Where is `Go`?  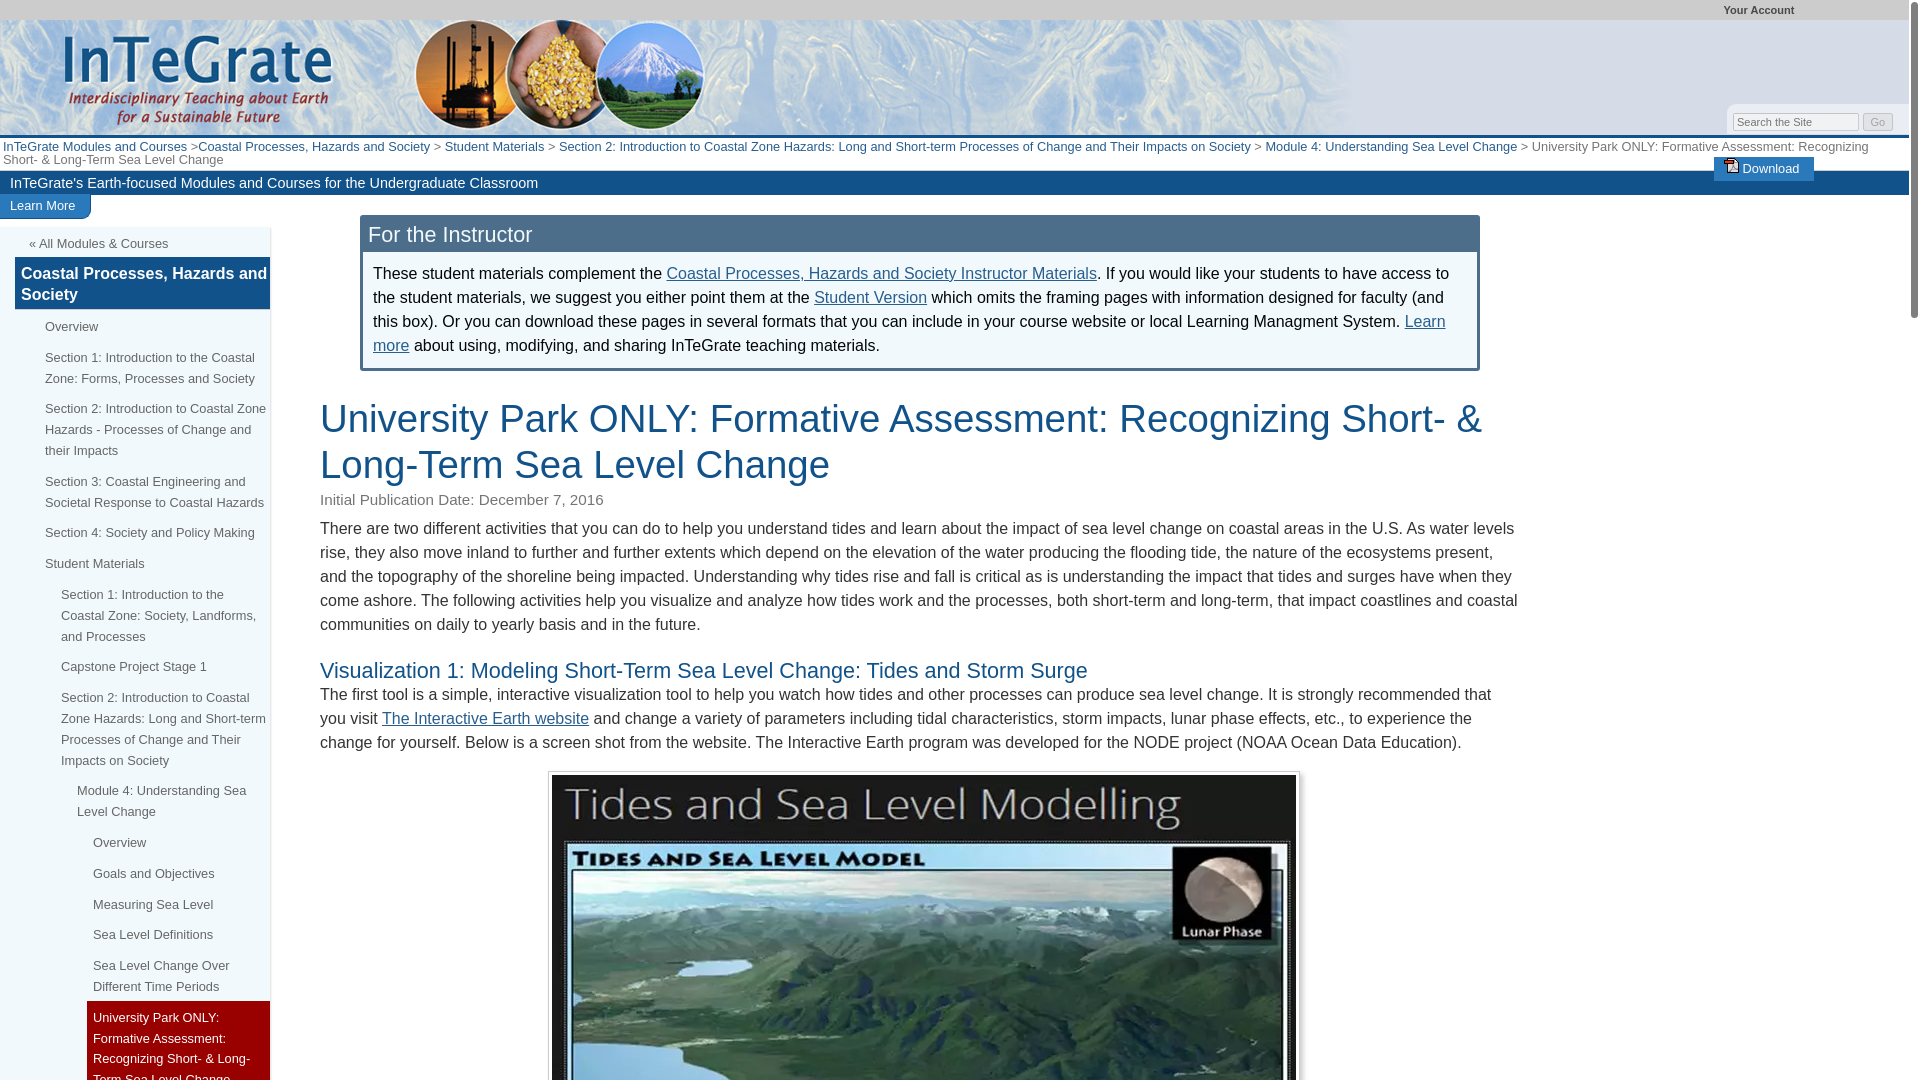 Go is located at coordinates (1878, 122).